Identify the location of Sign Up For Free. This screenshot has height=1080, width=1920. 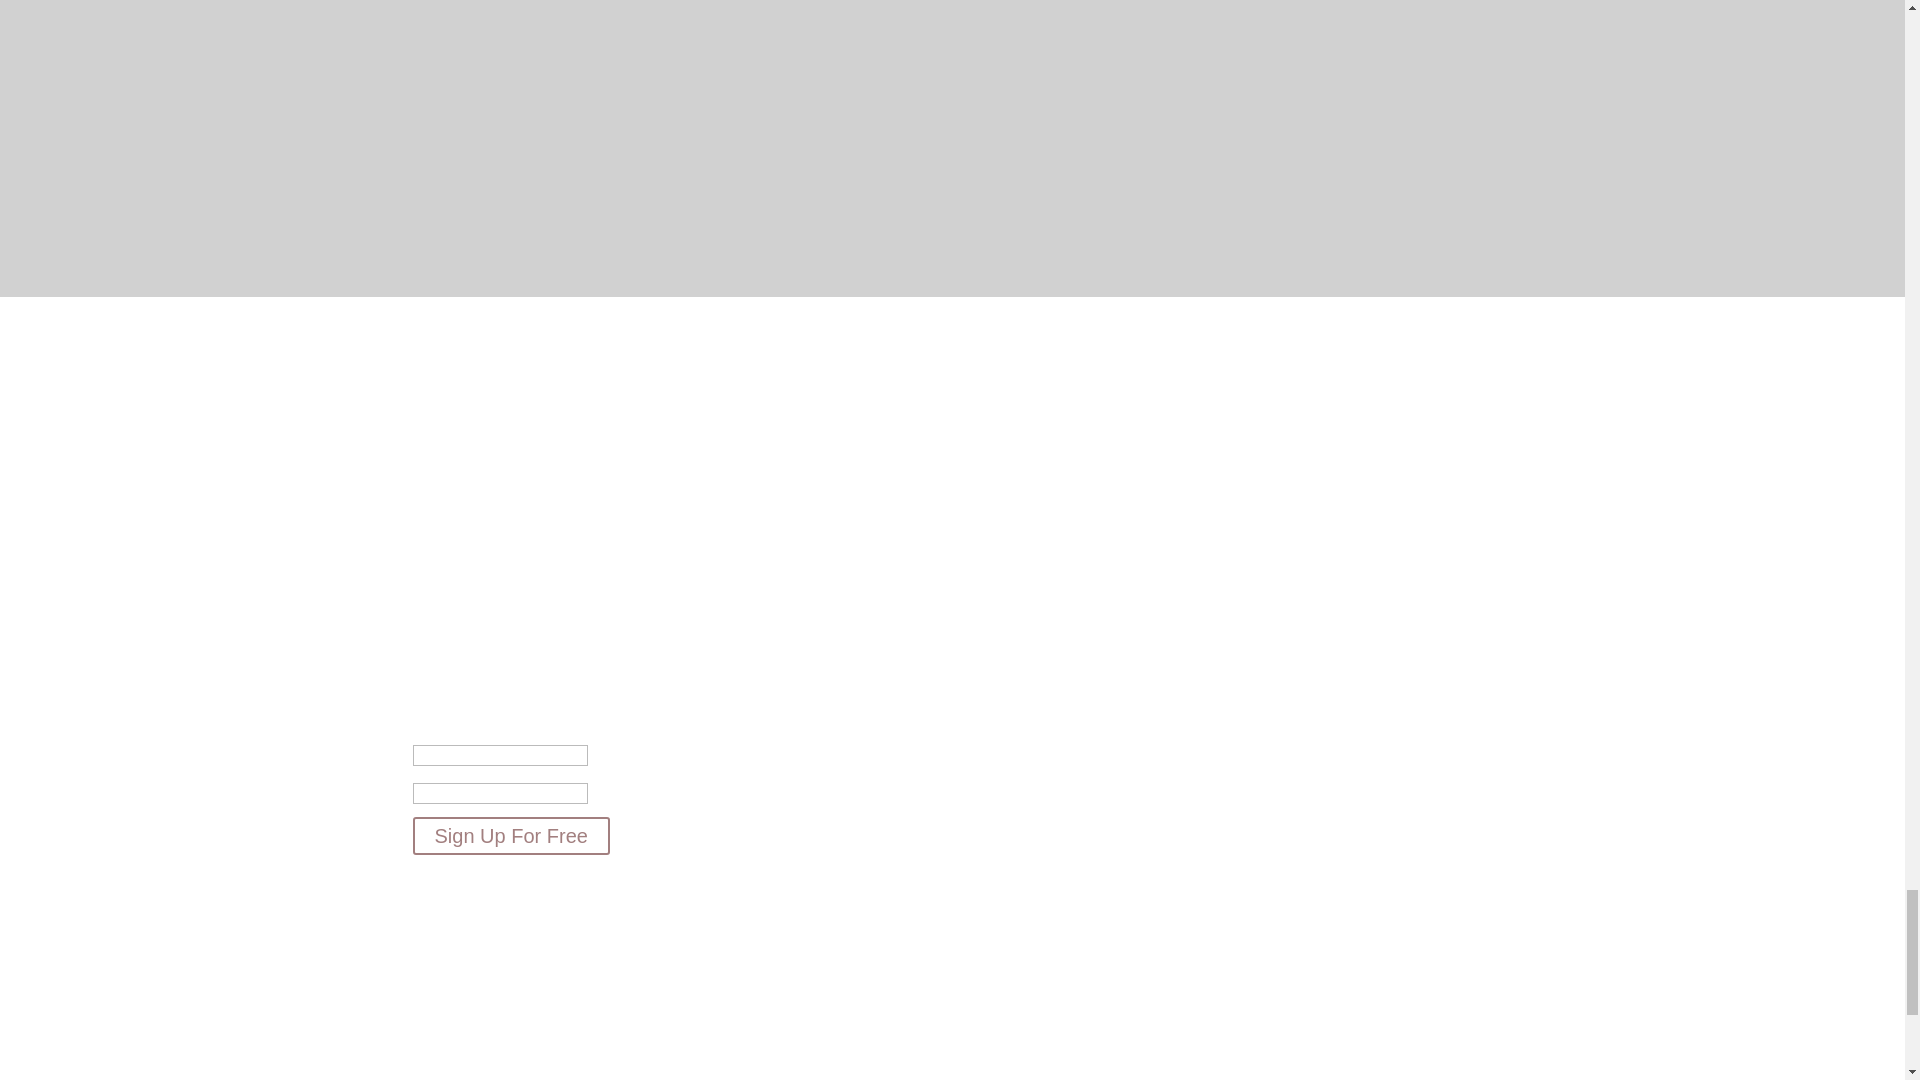
(510, 836).